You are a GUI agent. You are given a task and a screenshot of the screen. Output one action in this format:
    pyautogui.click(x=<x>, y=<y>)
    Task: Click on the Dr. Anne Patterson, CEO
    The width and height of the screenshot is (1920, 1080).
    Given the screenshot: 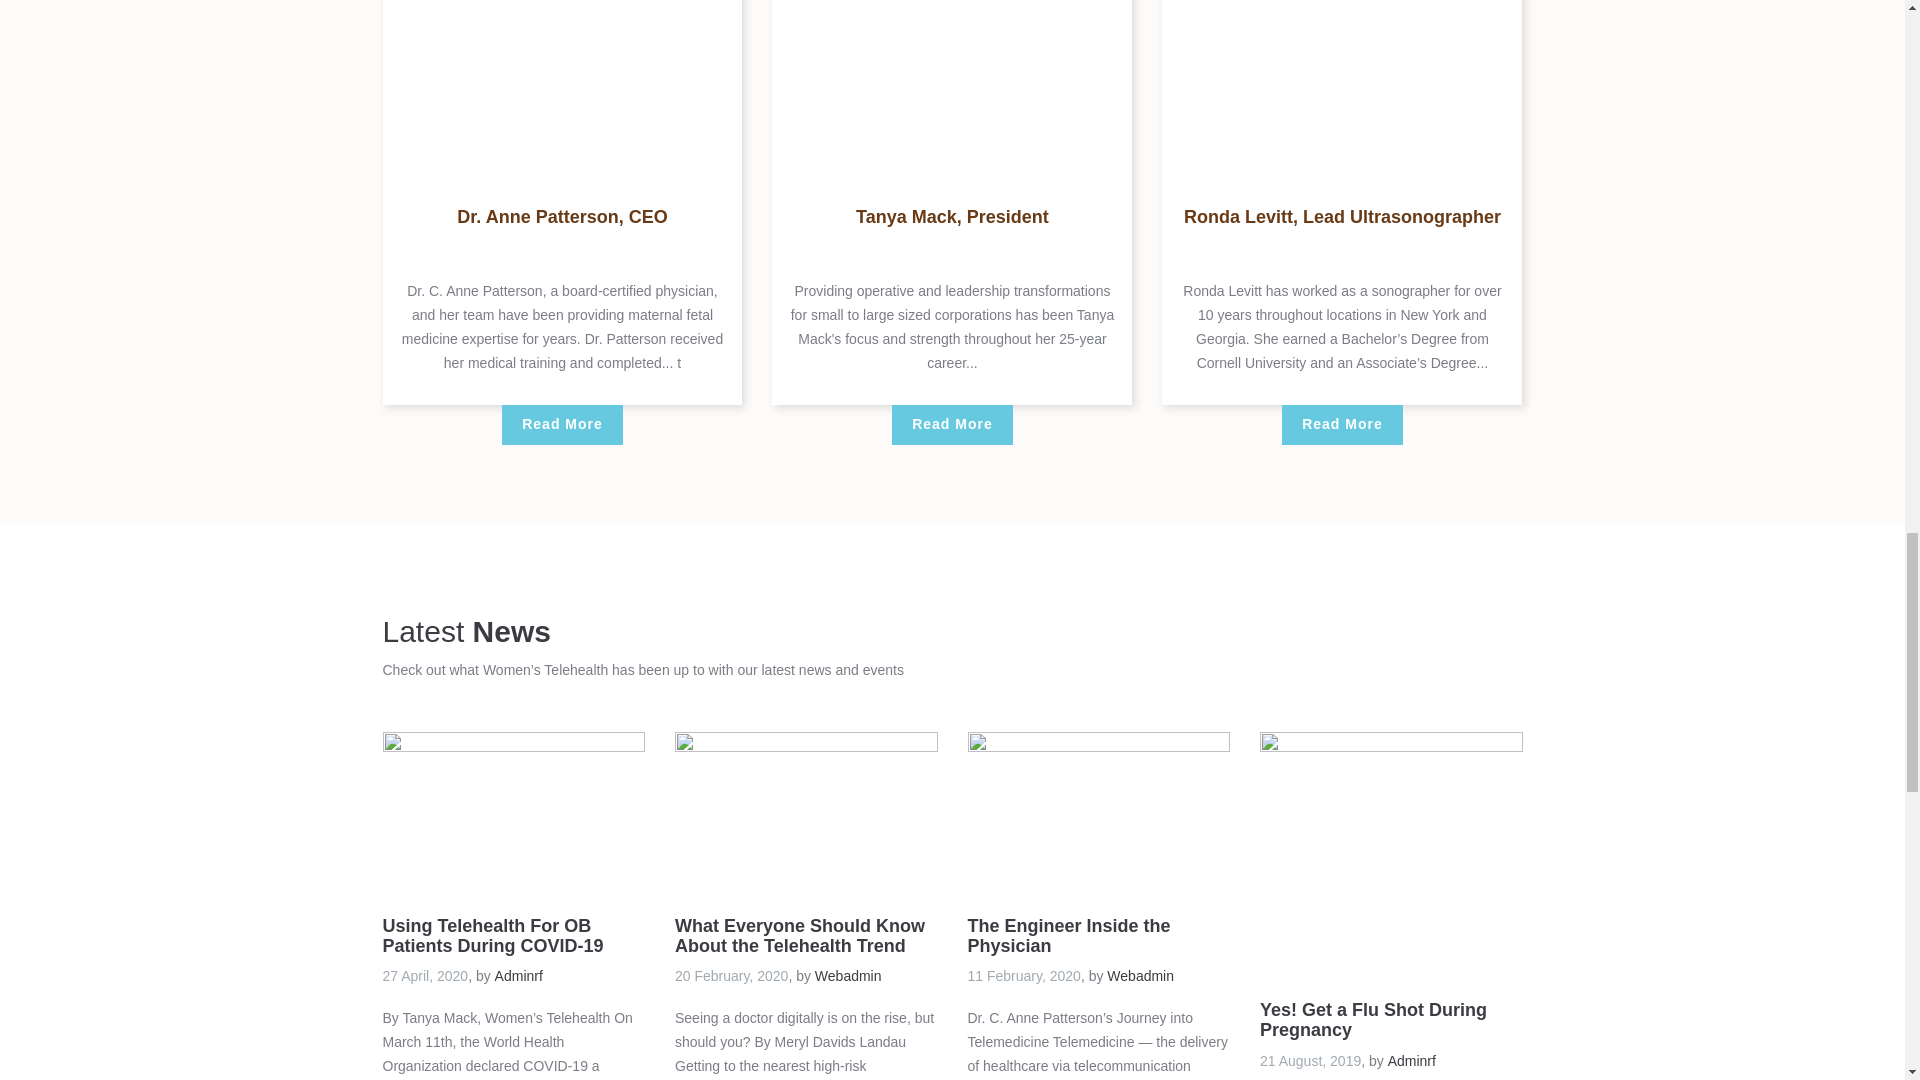 What is the action you would take?
    pyautogui.click(x=562, y=52)
    